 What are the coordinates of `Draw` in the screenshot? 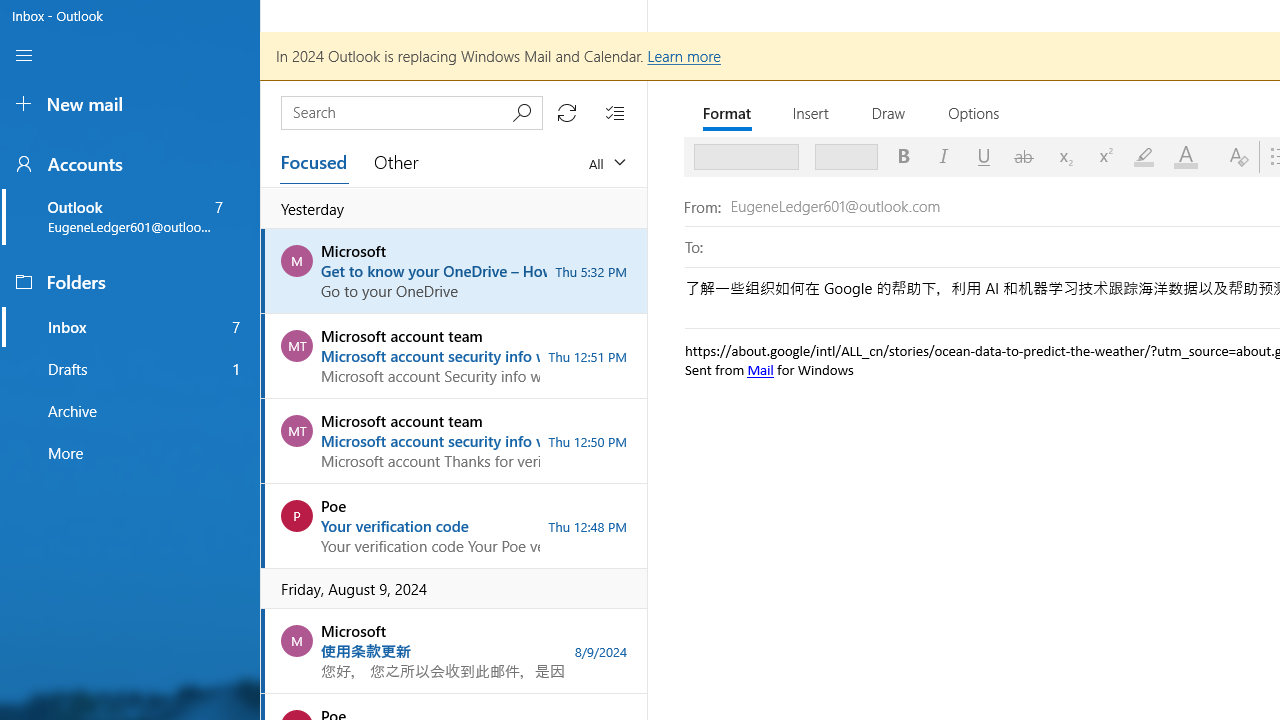 It's located at (890, 112).